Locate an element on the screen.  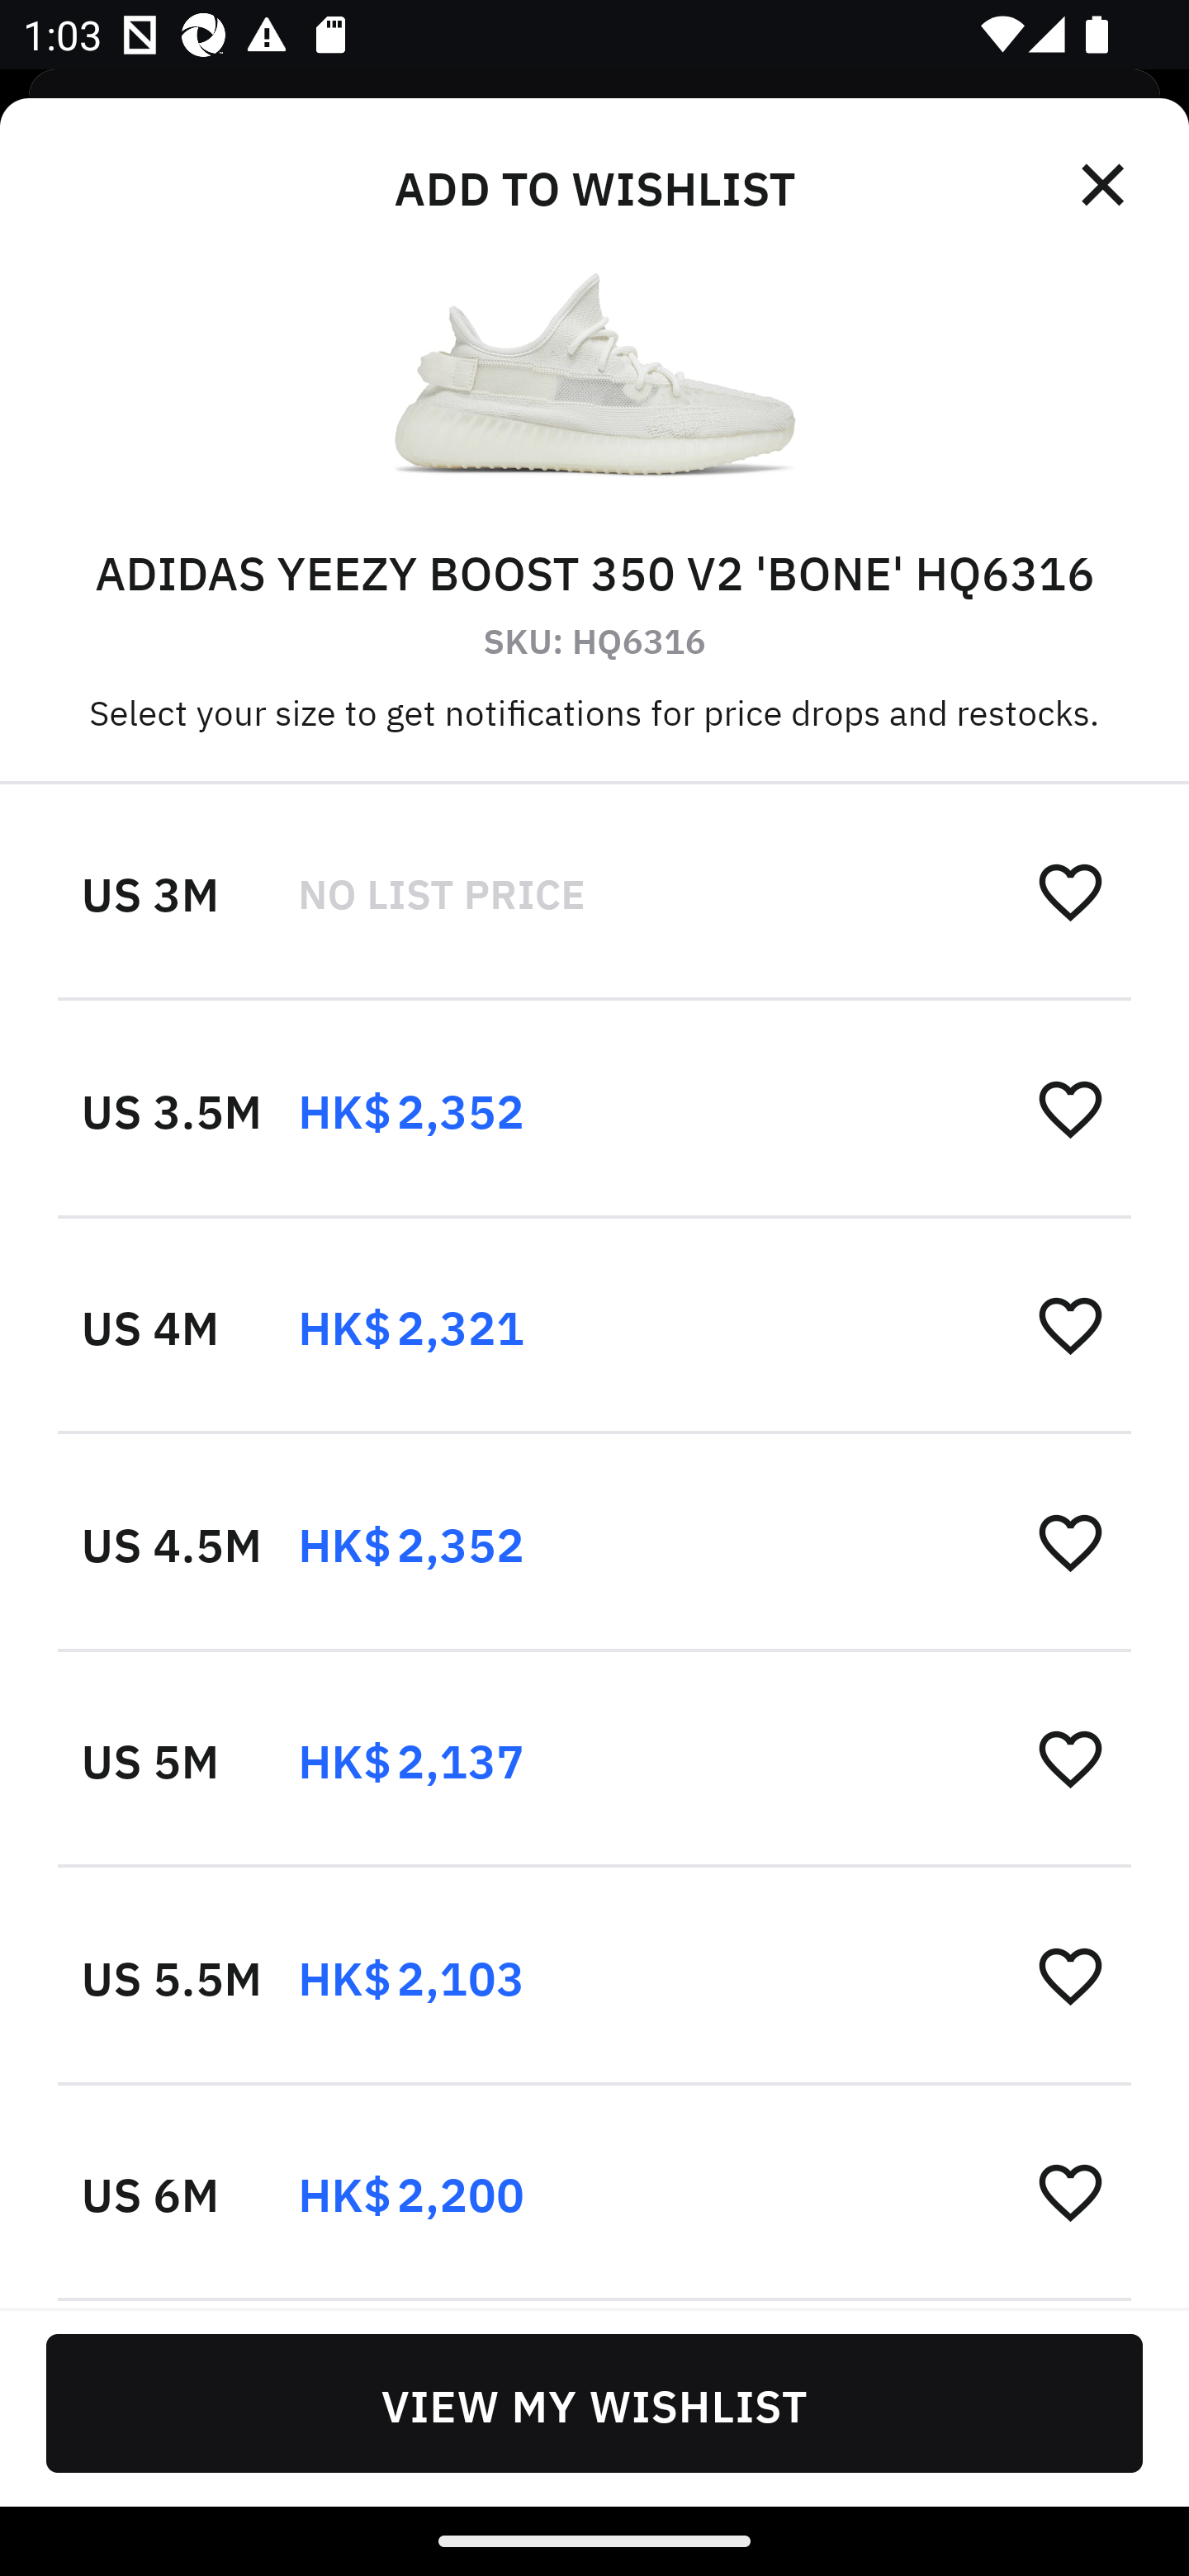
 is located at coordinates (1105, 185).